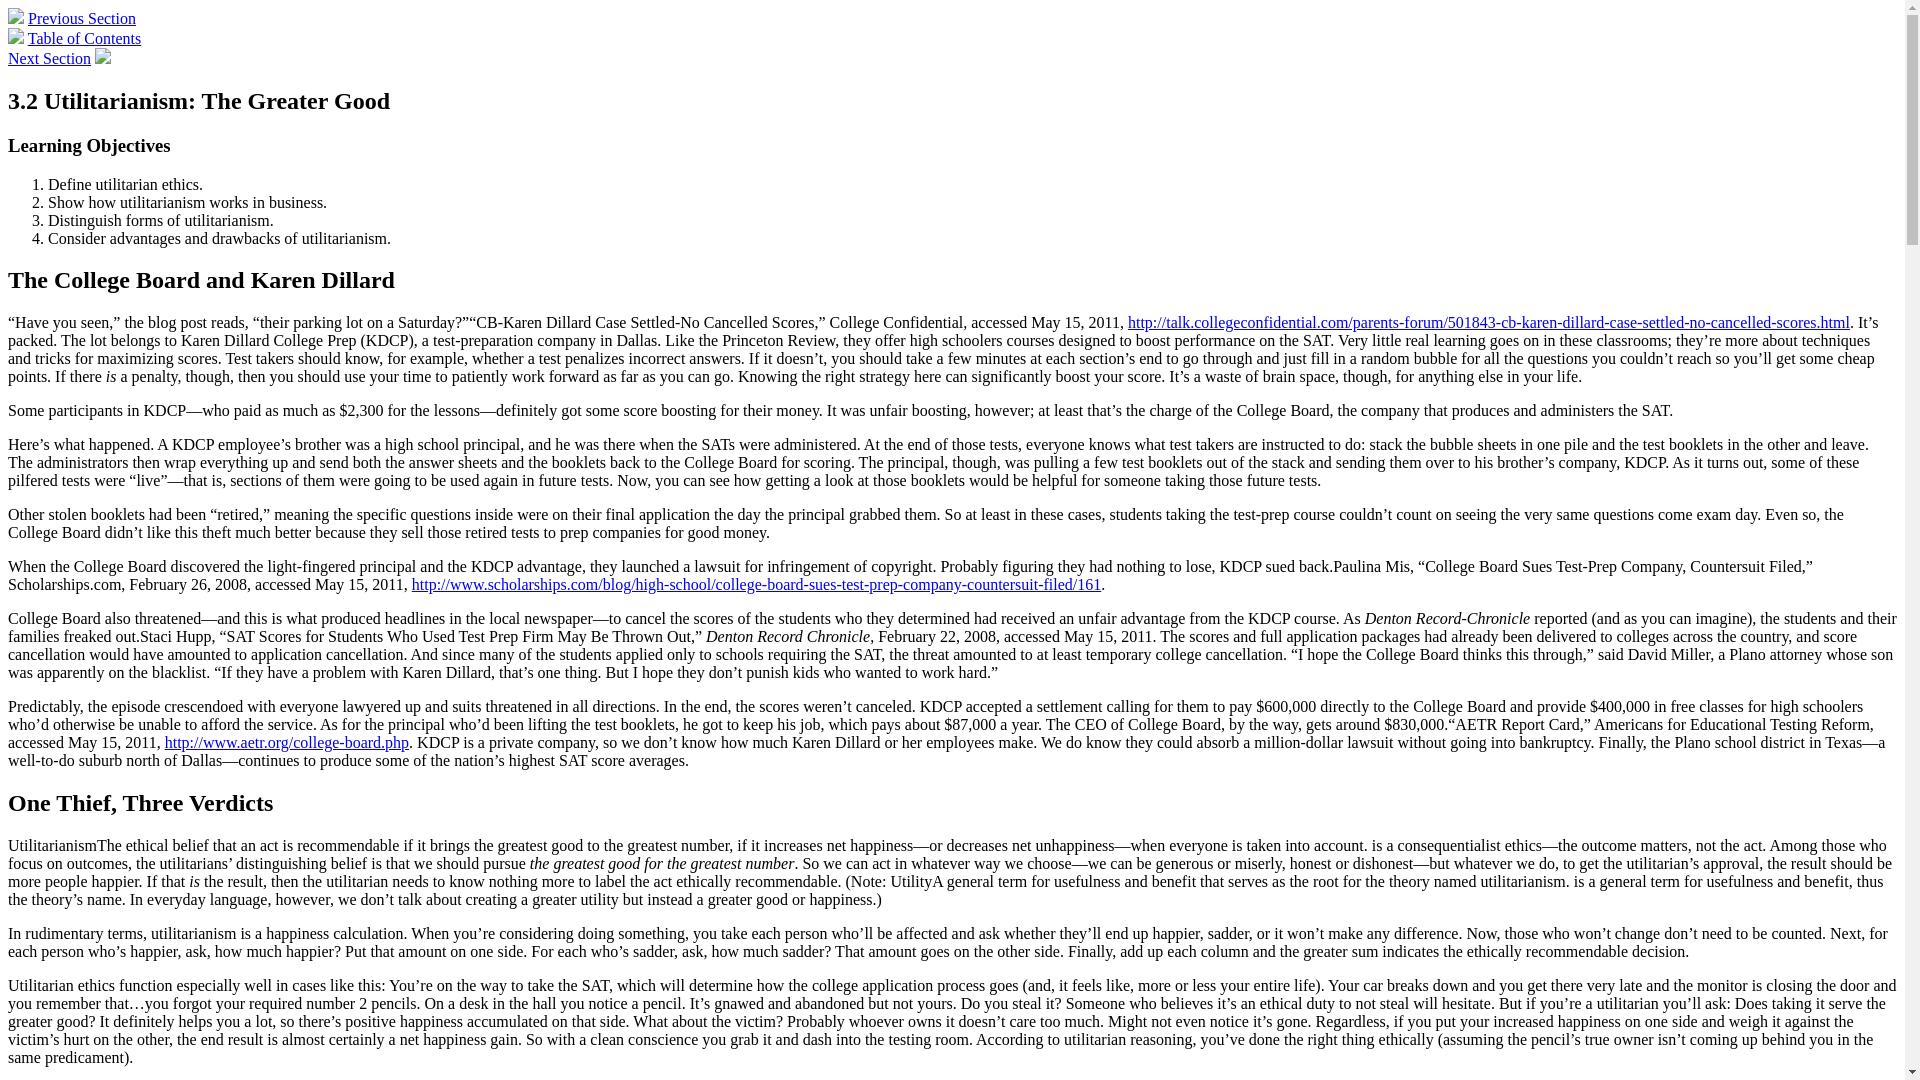 The image size is (1920, 1080). Describe the element at coordinates (52, 846) in the screenshot. I see `Utilitarianism` at that location.